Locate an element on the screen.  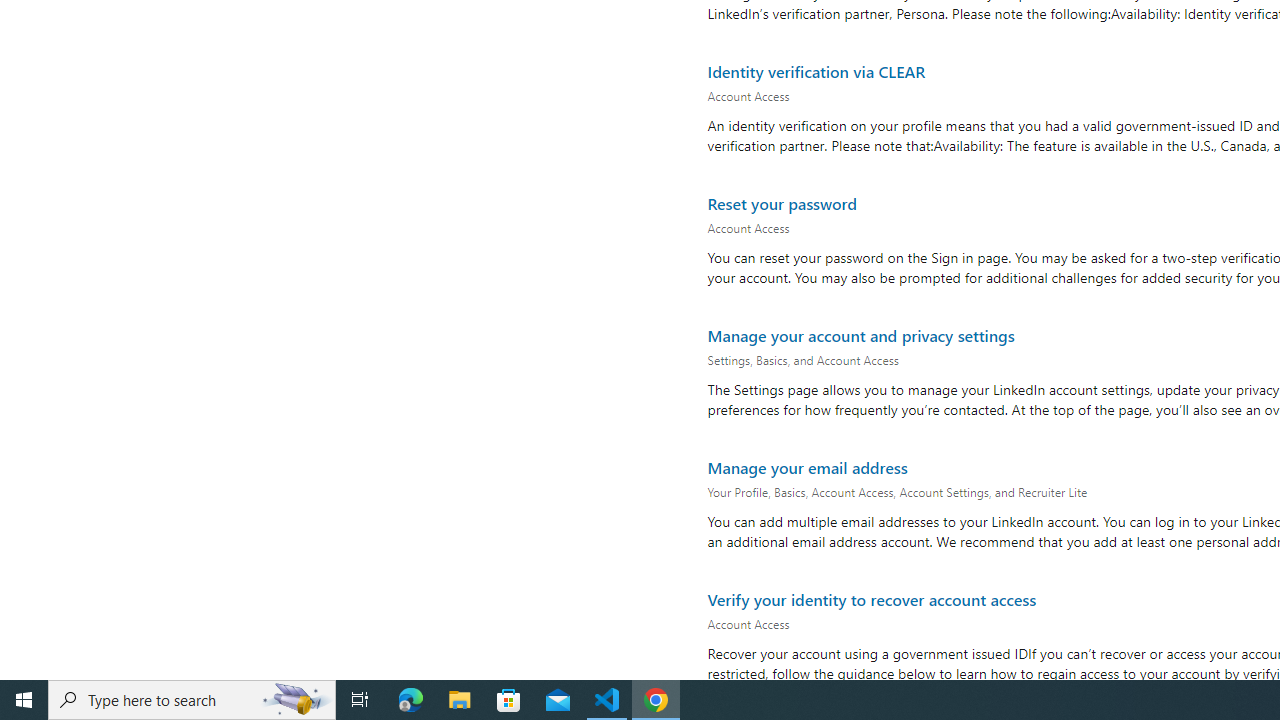
Manage your account and privacy settings is located at coordinates (860, 335).